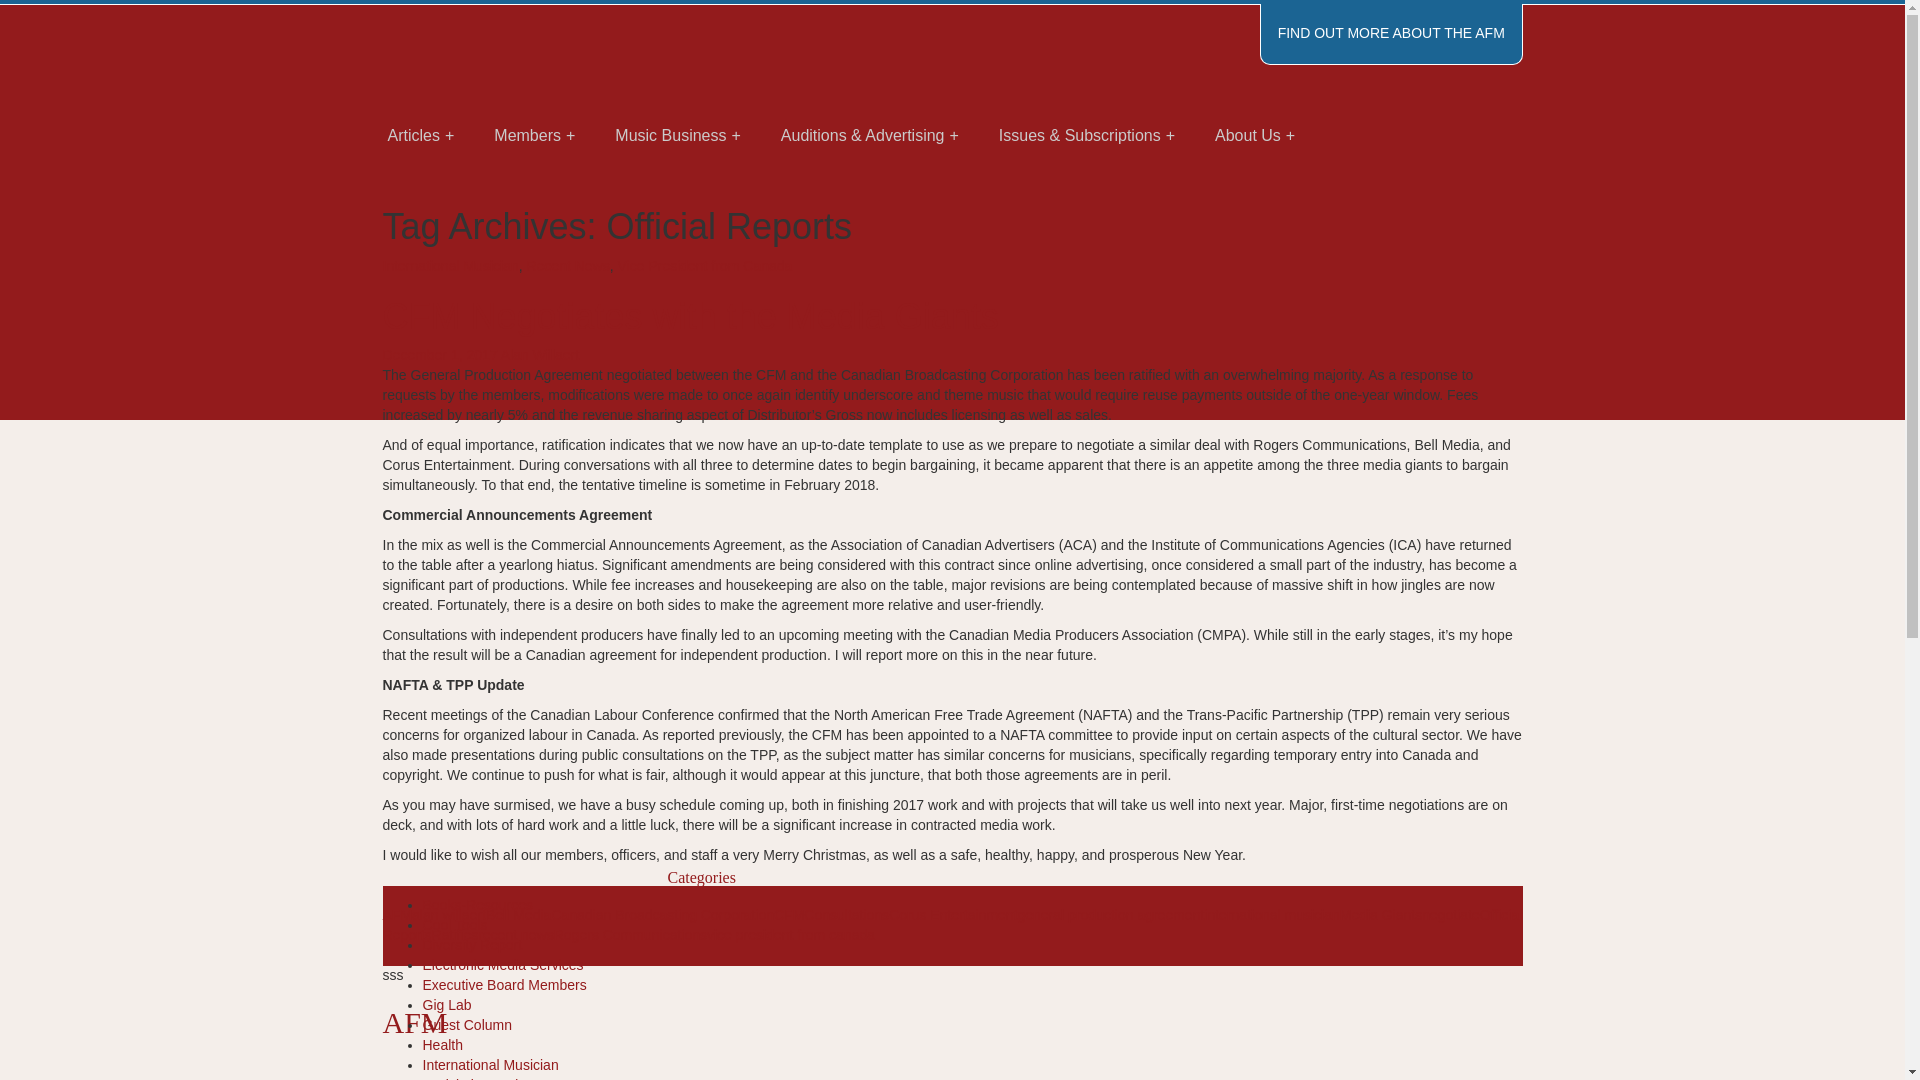 The width and height of the screenshot is (1920, 1080). I want to click on Music Business, so click(678, 104).